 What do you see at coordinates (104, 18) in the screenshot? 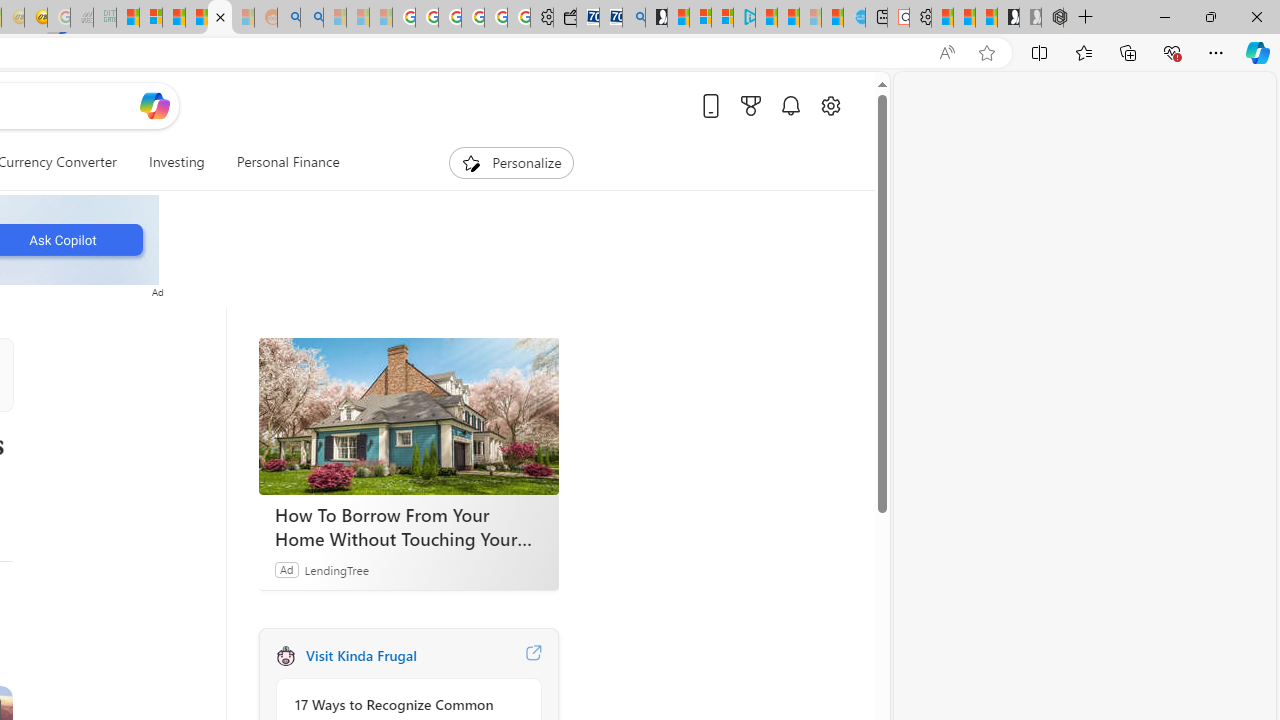
I see `DITOGAMES AG Imprint - Sleeping` at bounding box center [104, 18].